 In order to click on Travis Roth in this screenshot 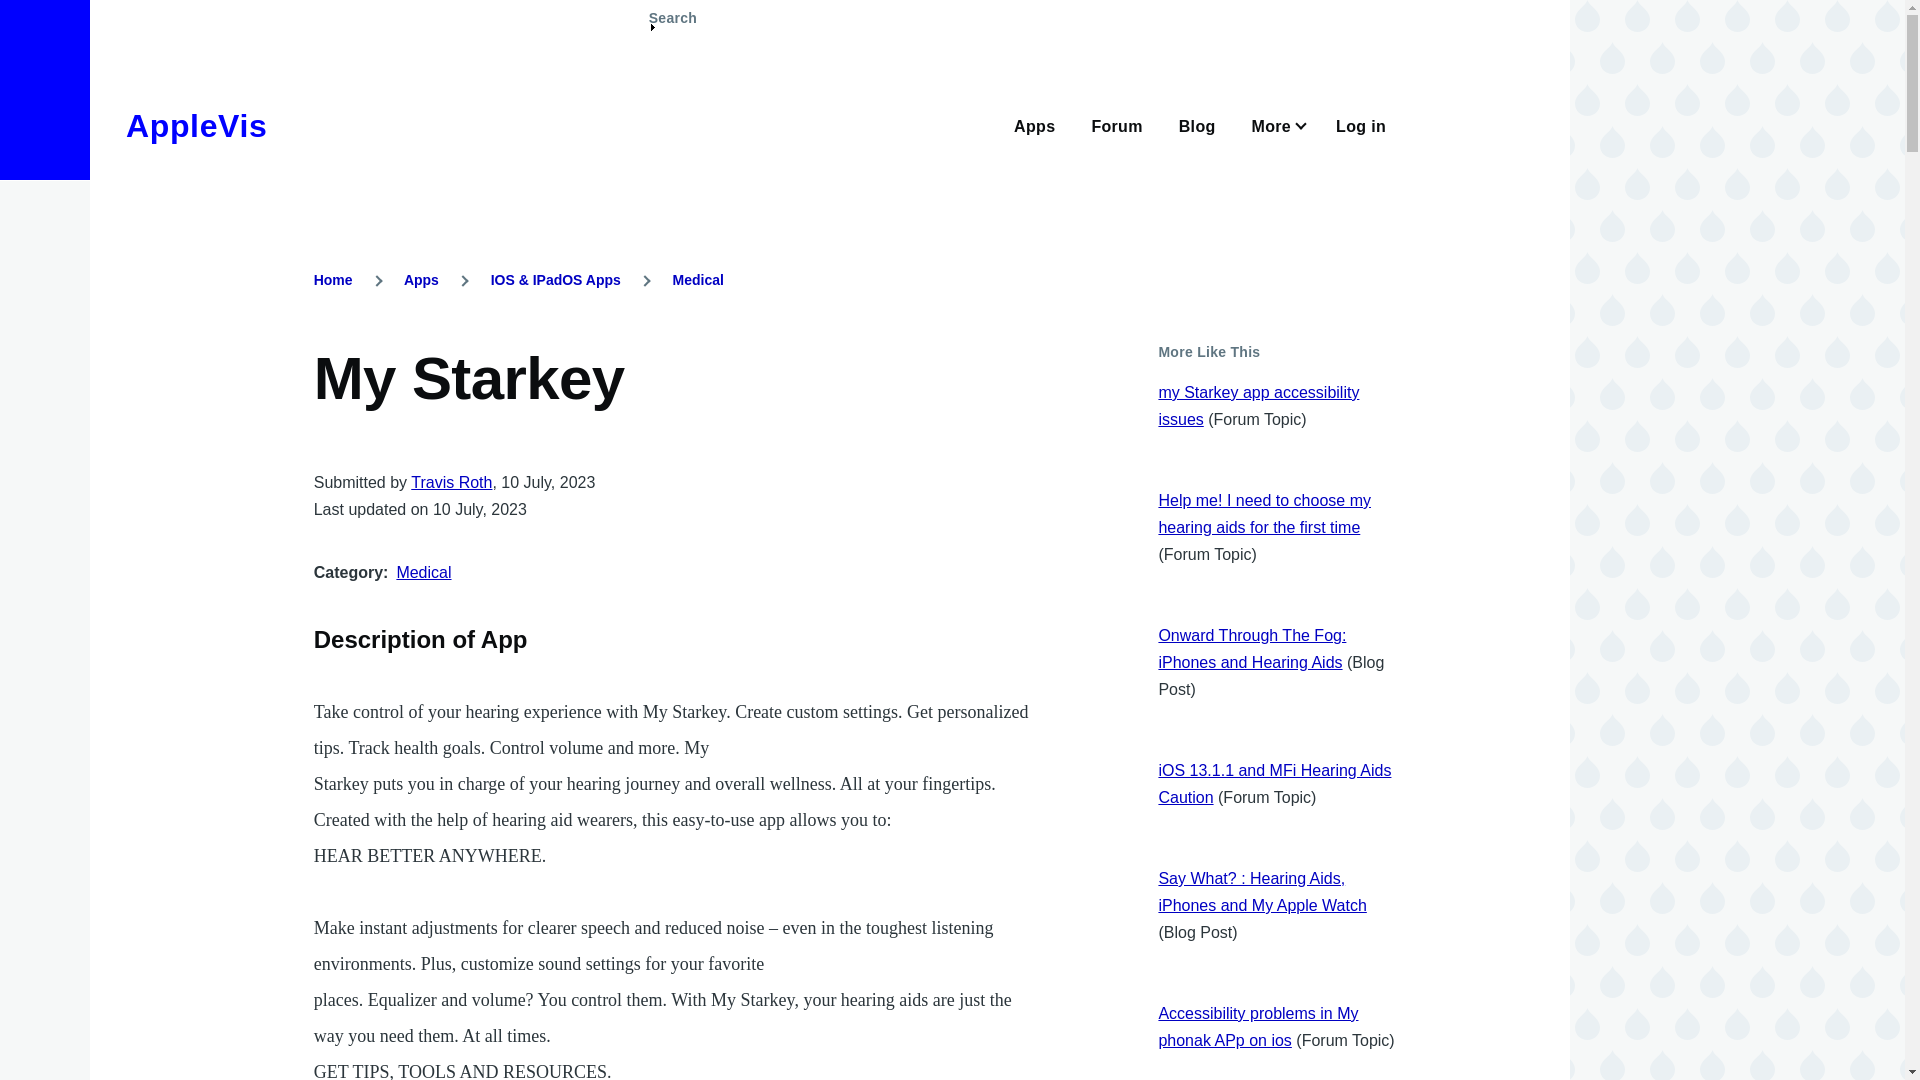, I will do `click(450, 482)`.